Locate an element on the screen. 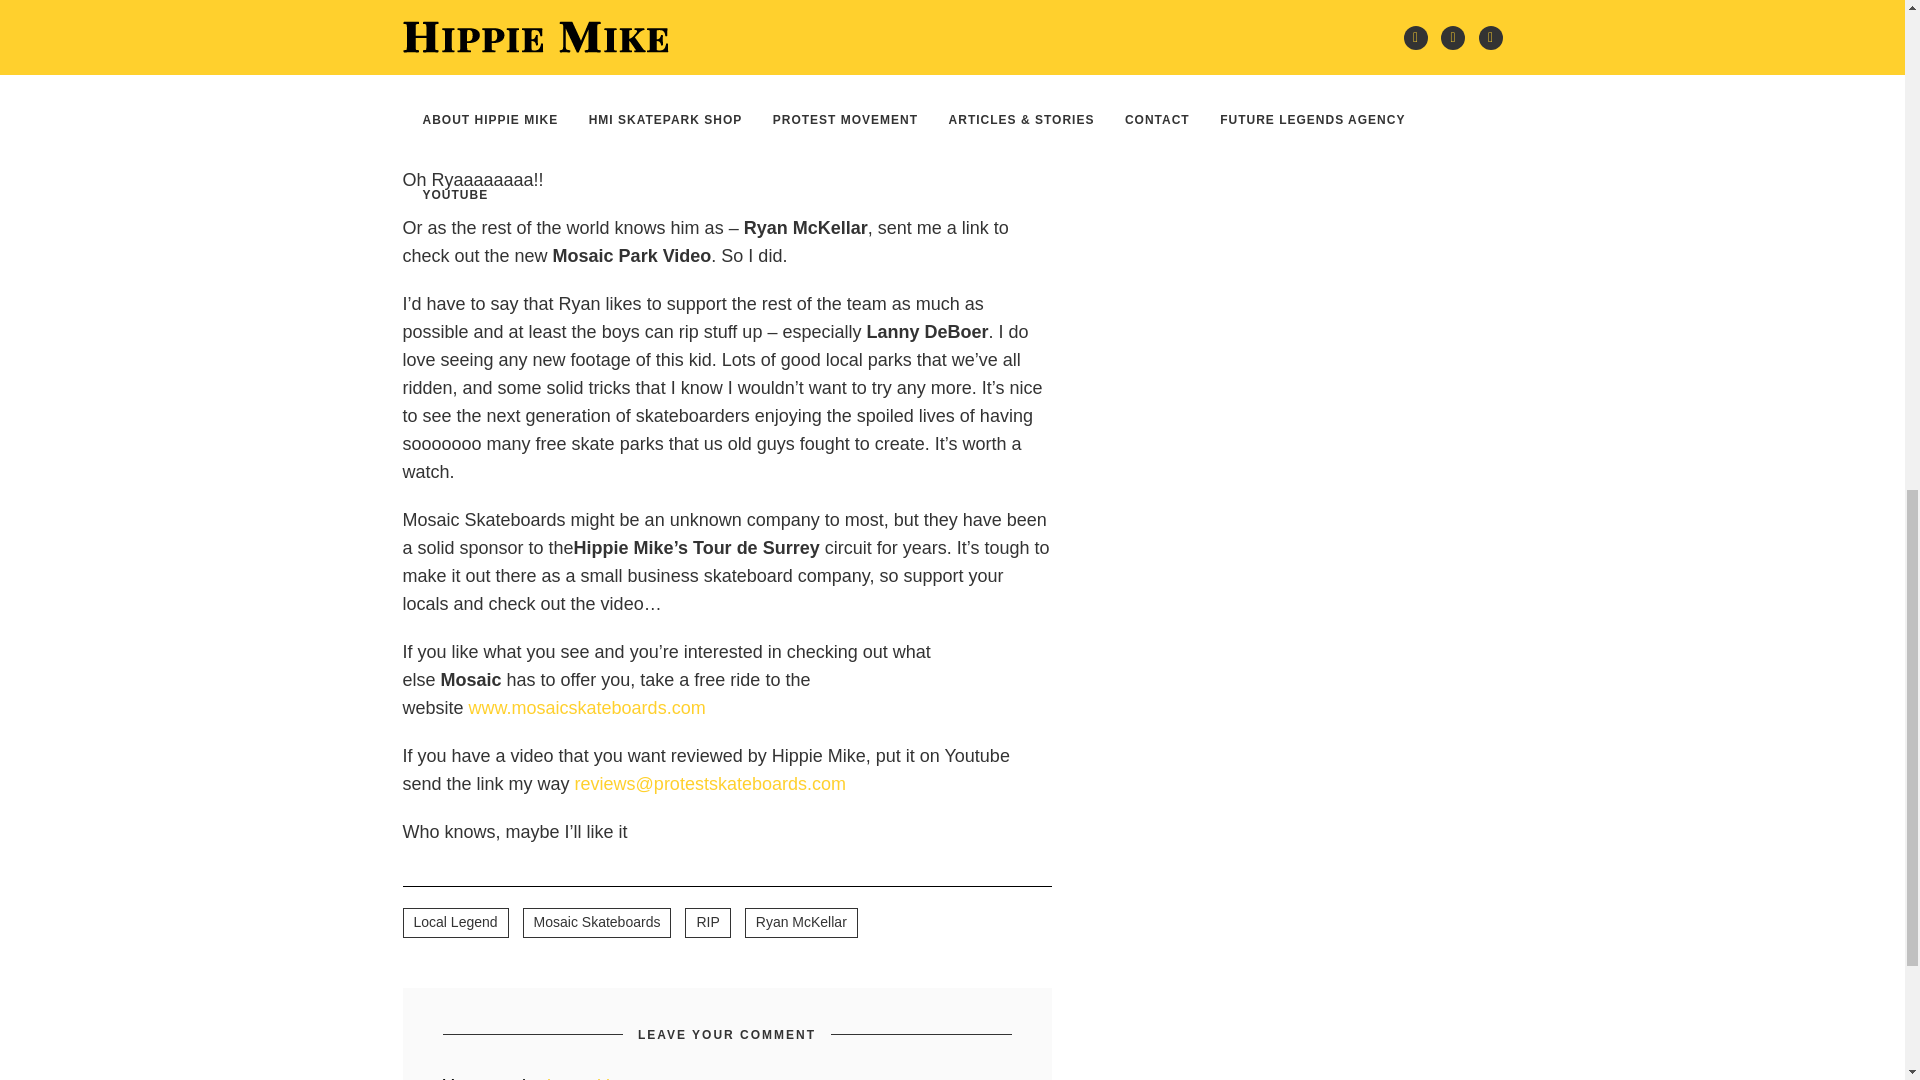 The height and width of the screenshot is (1080, 1920). RIP is located at coordinates (707, 923).